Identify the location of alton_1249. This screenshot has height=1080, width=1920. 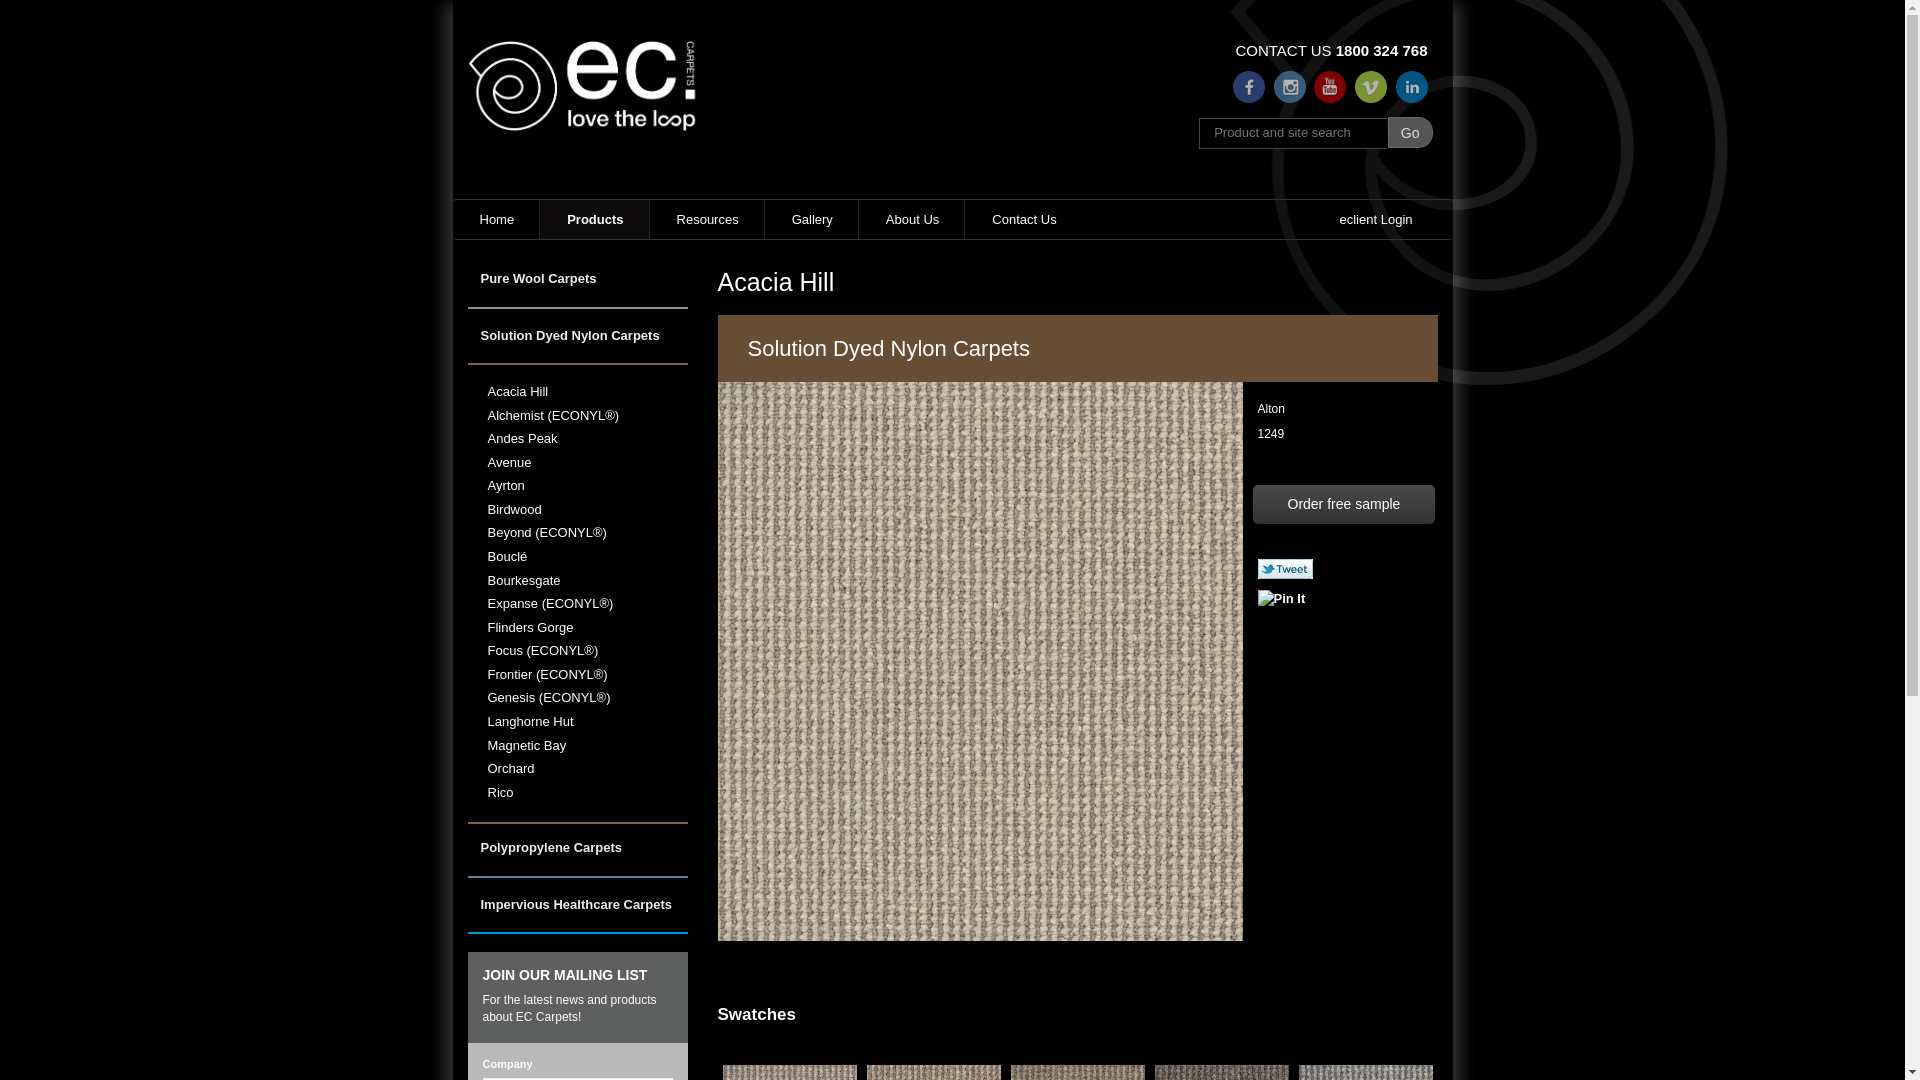
(998, 662).